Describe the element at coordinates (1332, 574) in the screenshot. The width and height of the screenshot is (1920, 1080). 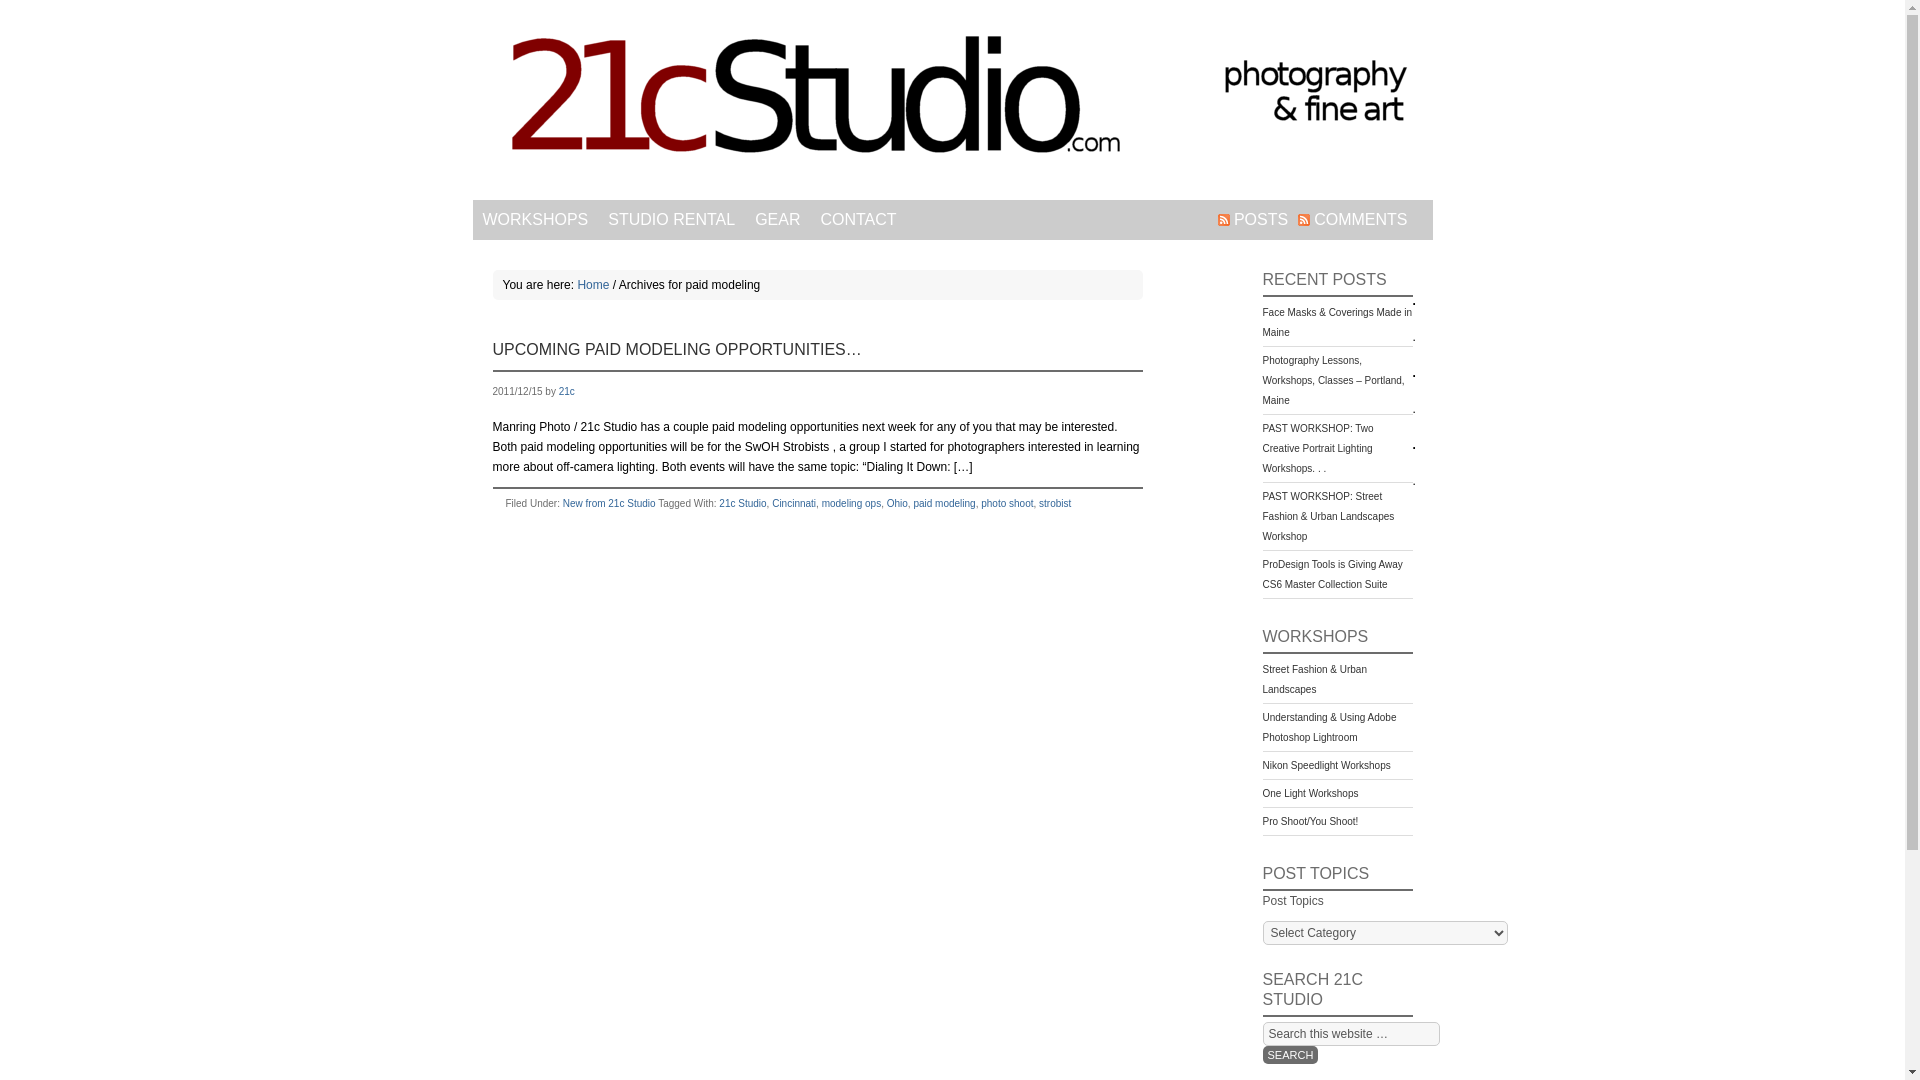
I see `ProDesign Tools is Giving Away CS6 Master Collection Suite` at that location.